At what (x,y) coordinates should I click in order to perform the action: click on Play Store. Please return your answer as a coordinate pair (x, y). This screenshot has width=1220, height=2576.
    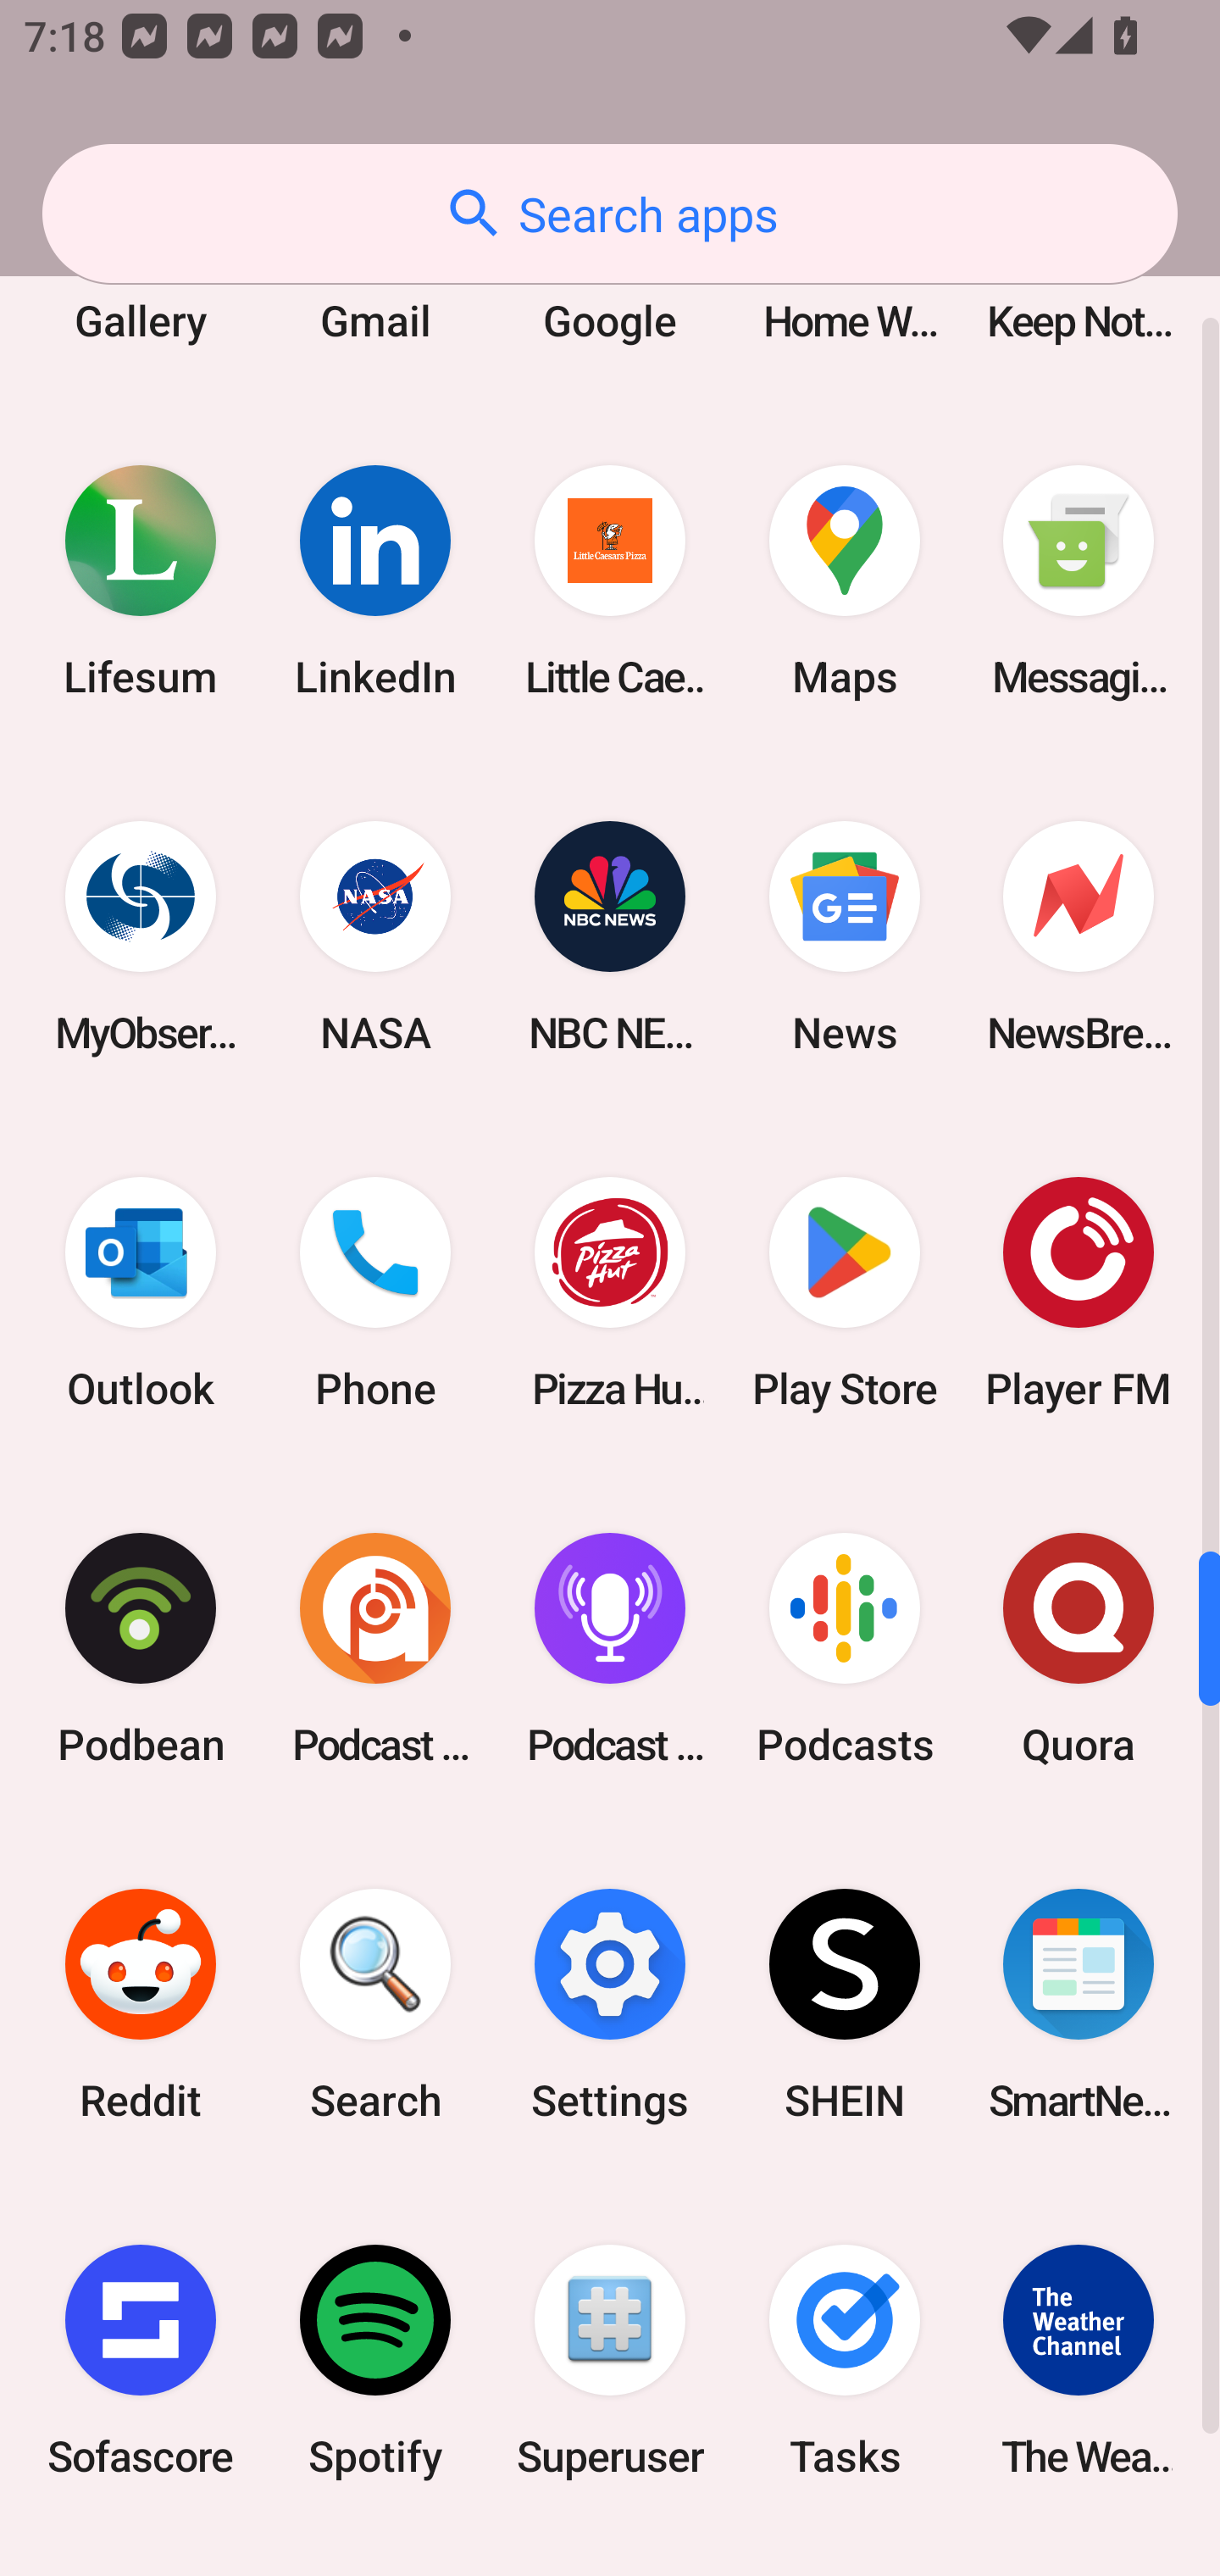
    Looking at the image, I should click on (844, 1293).